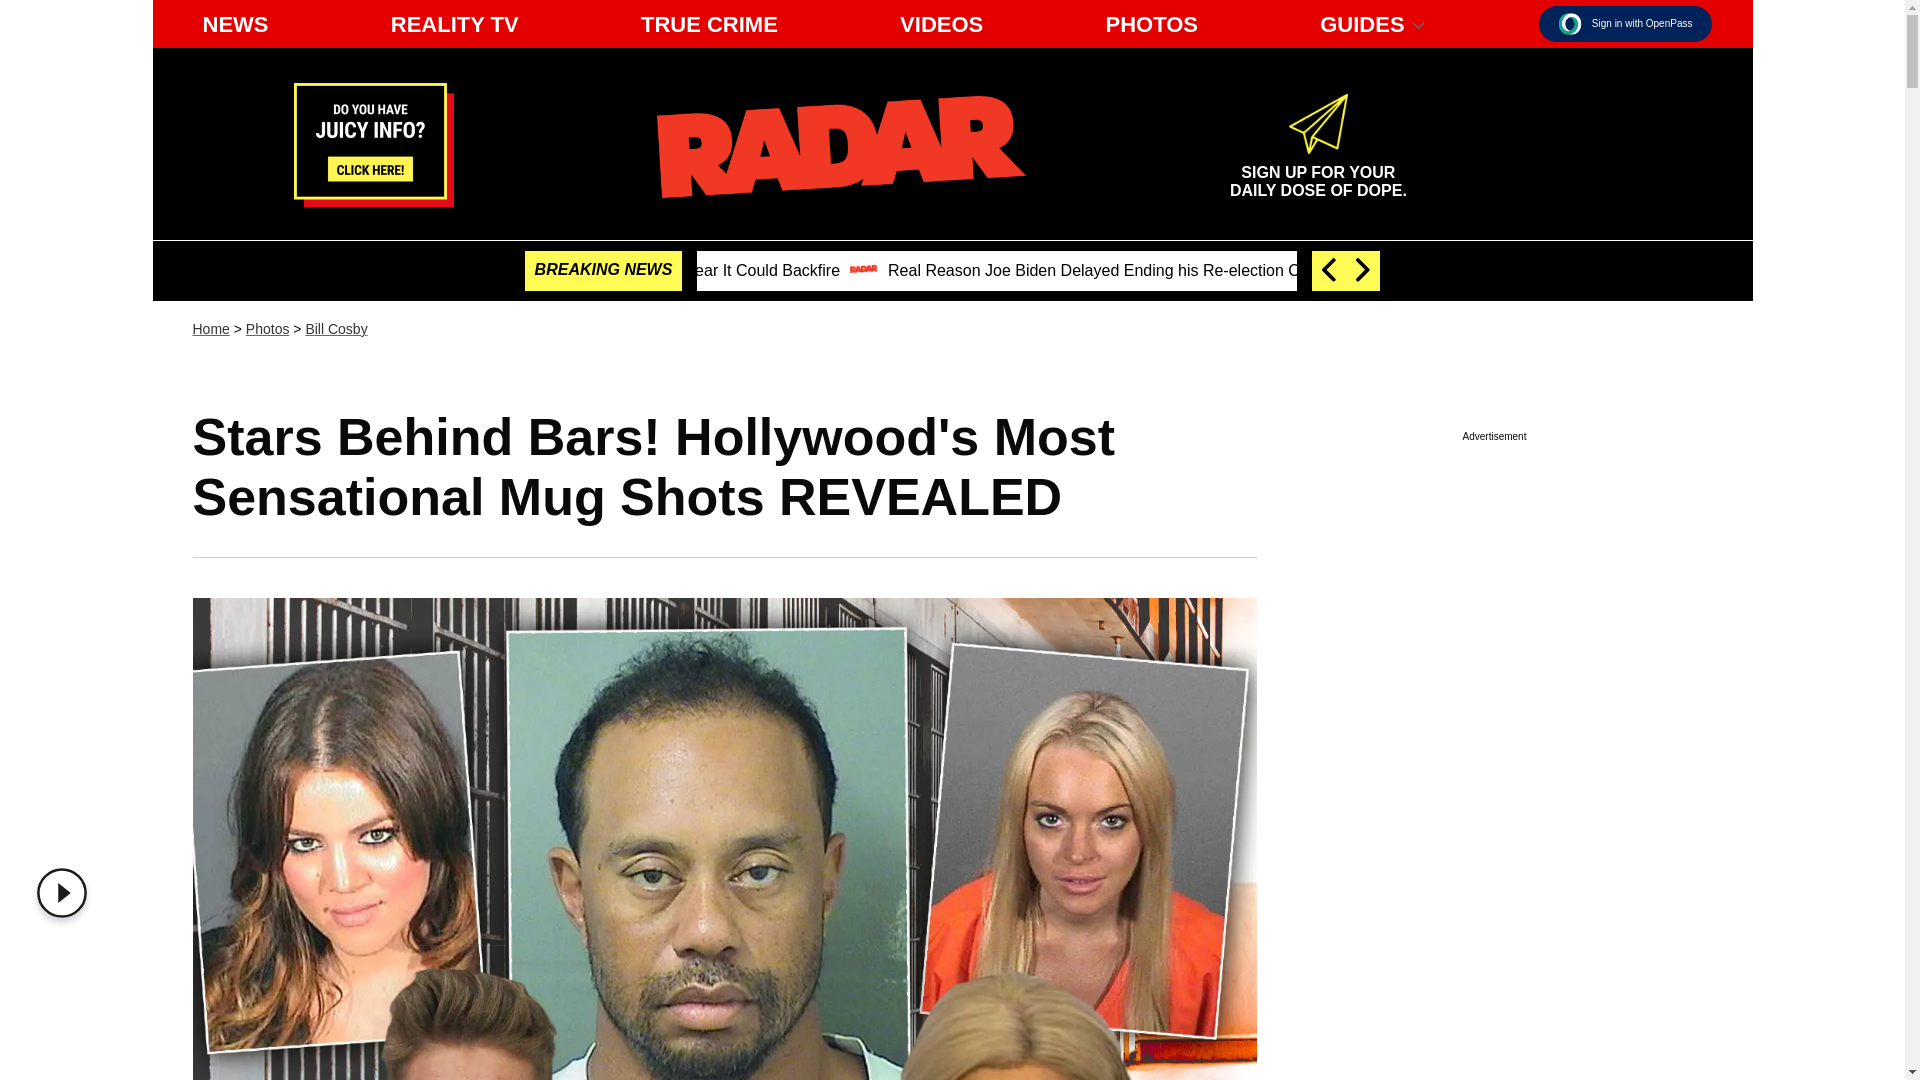  What do you see at coordinates (941, 24) in the screenshot?
I see `VIDEOS` at bounding box center [941, 24].